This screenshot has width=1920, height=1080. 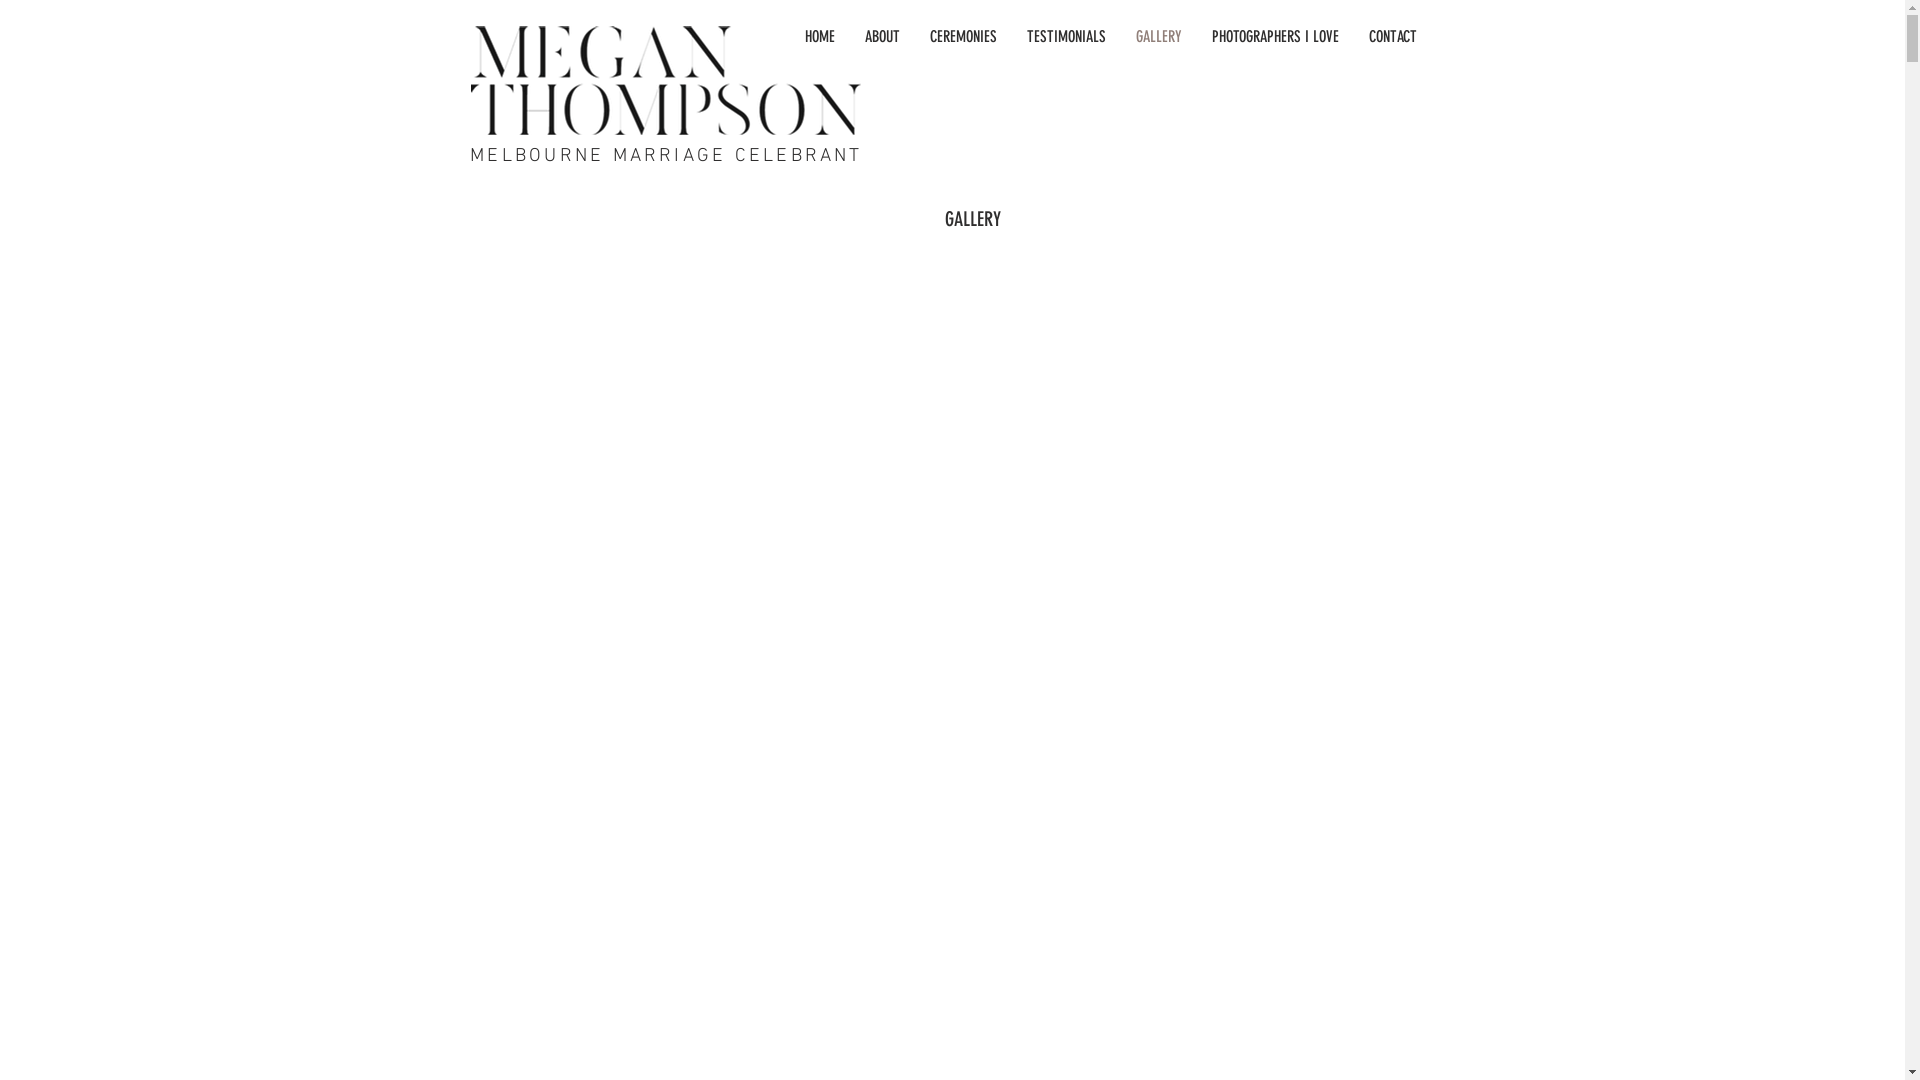 I want to click on PHOTOGRAPHERS I LOVE, so click(x=1274, y=40).